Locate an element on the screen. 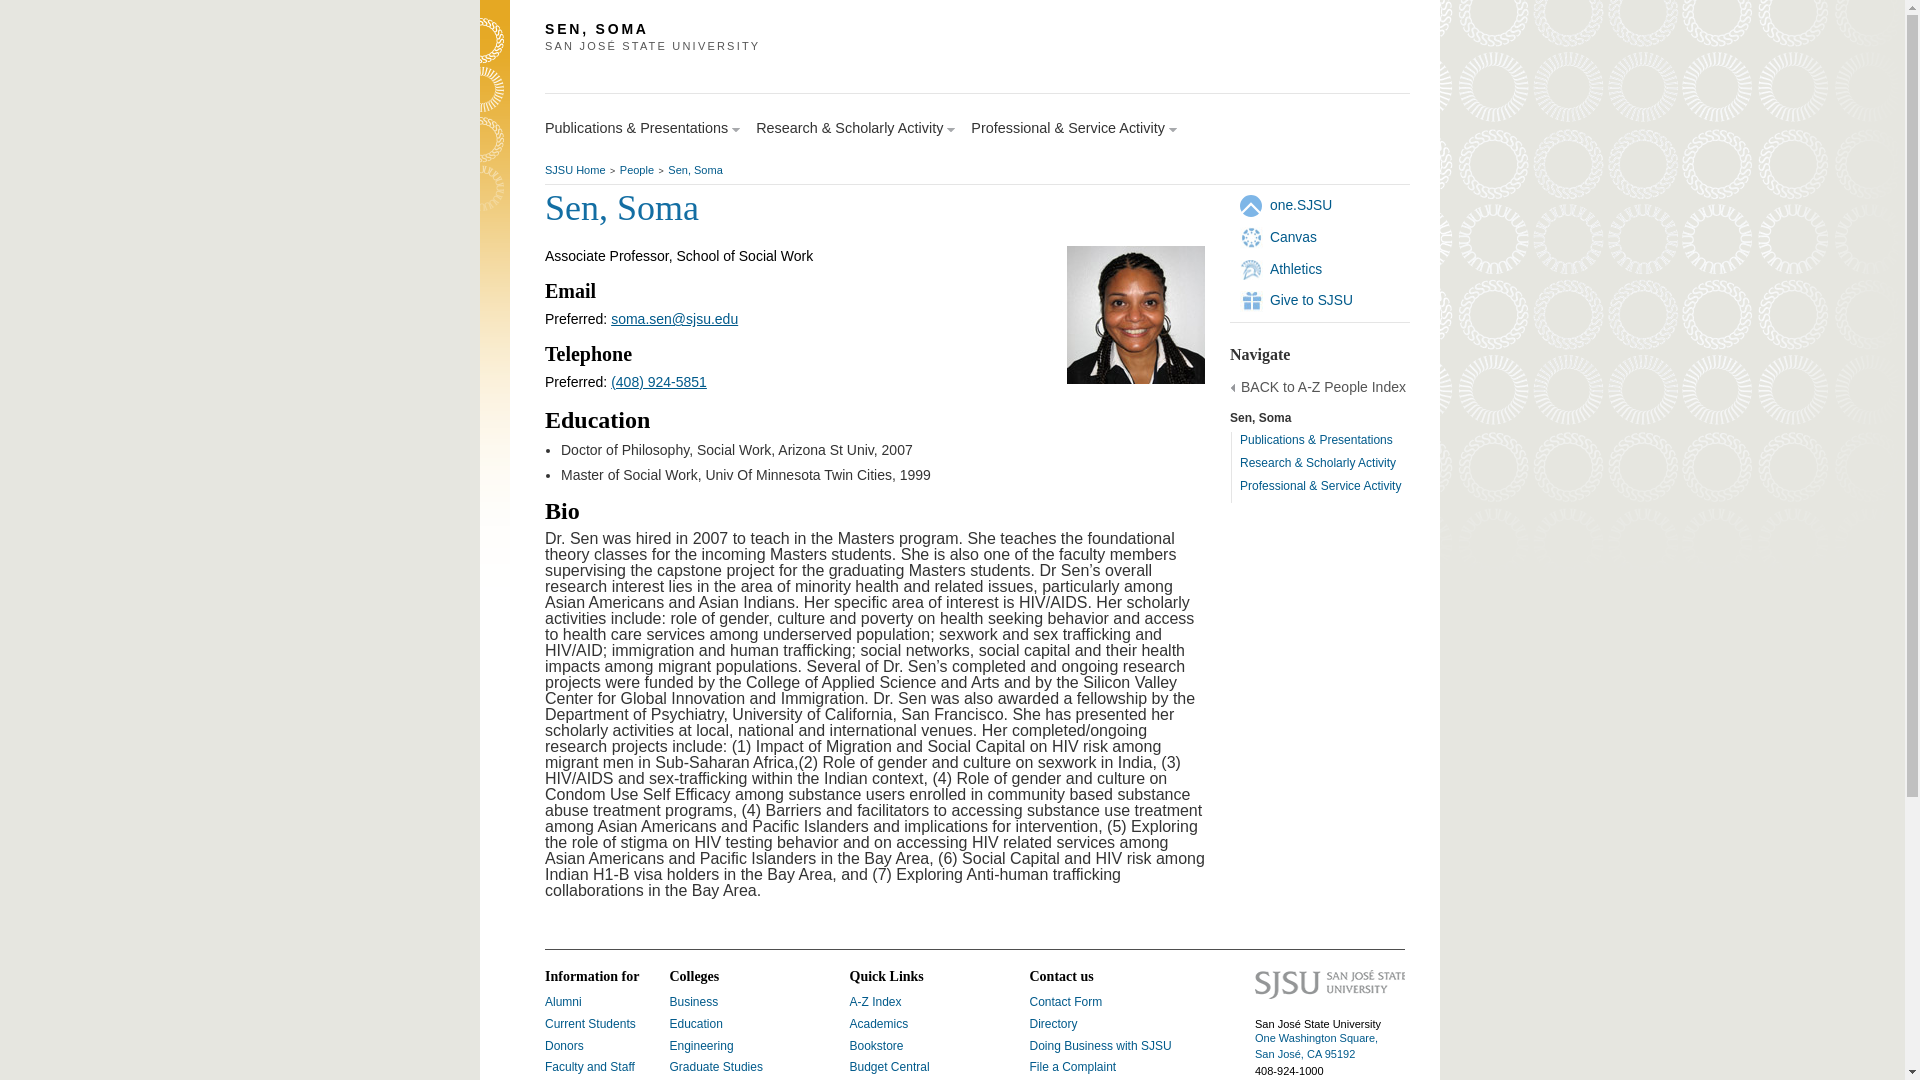 This screenshot has width=1920, height=1080. BACK to A-Z People Index is located at coordinates (1322, 388).